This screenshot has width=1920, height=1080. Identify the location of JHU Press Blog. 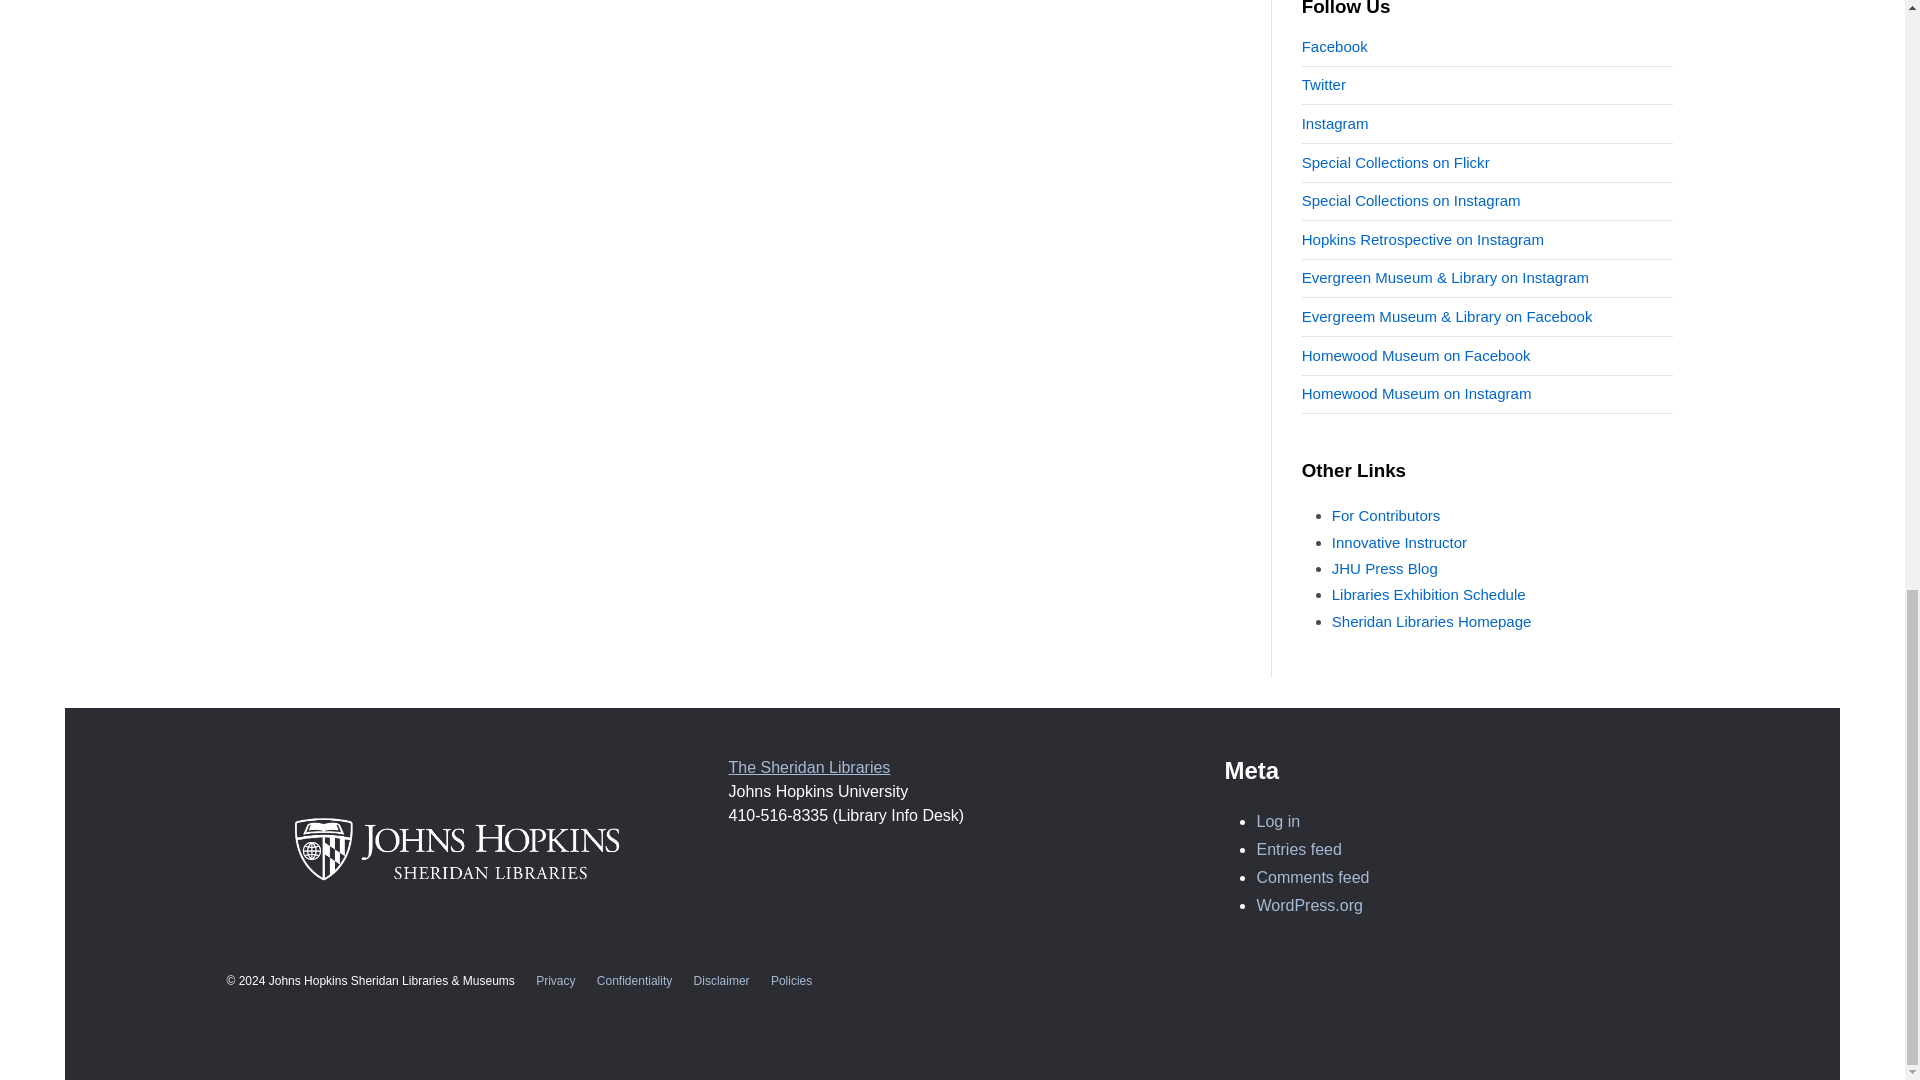
(1385, 568).